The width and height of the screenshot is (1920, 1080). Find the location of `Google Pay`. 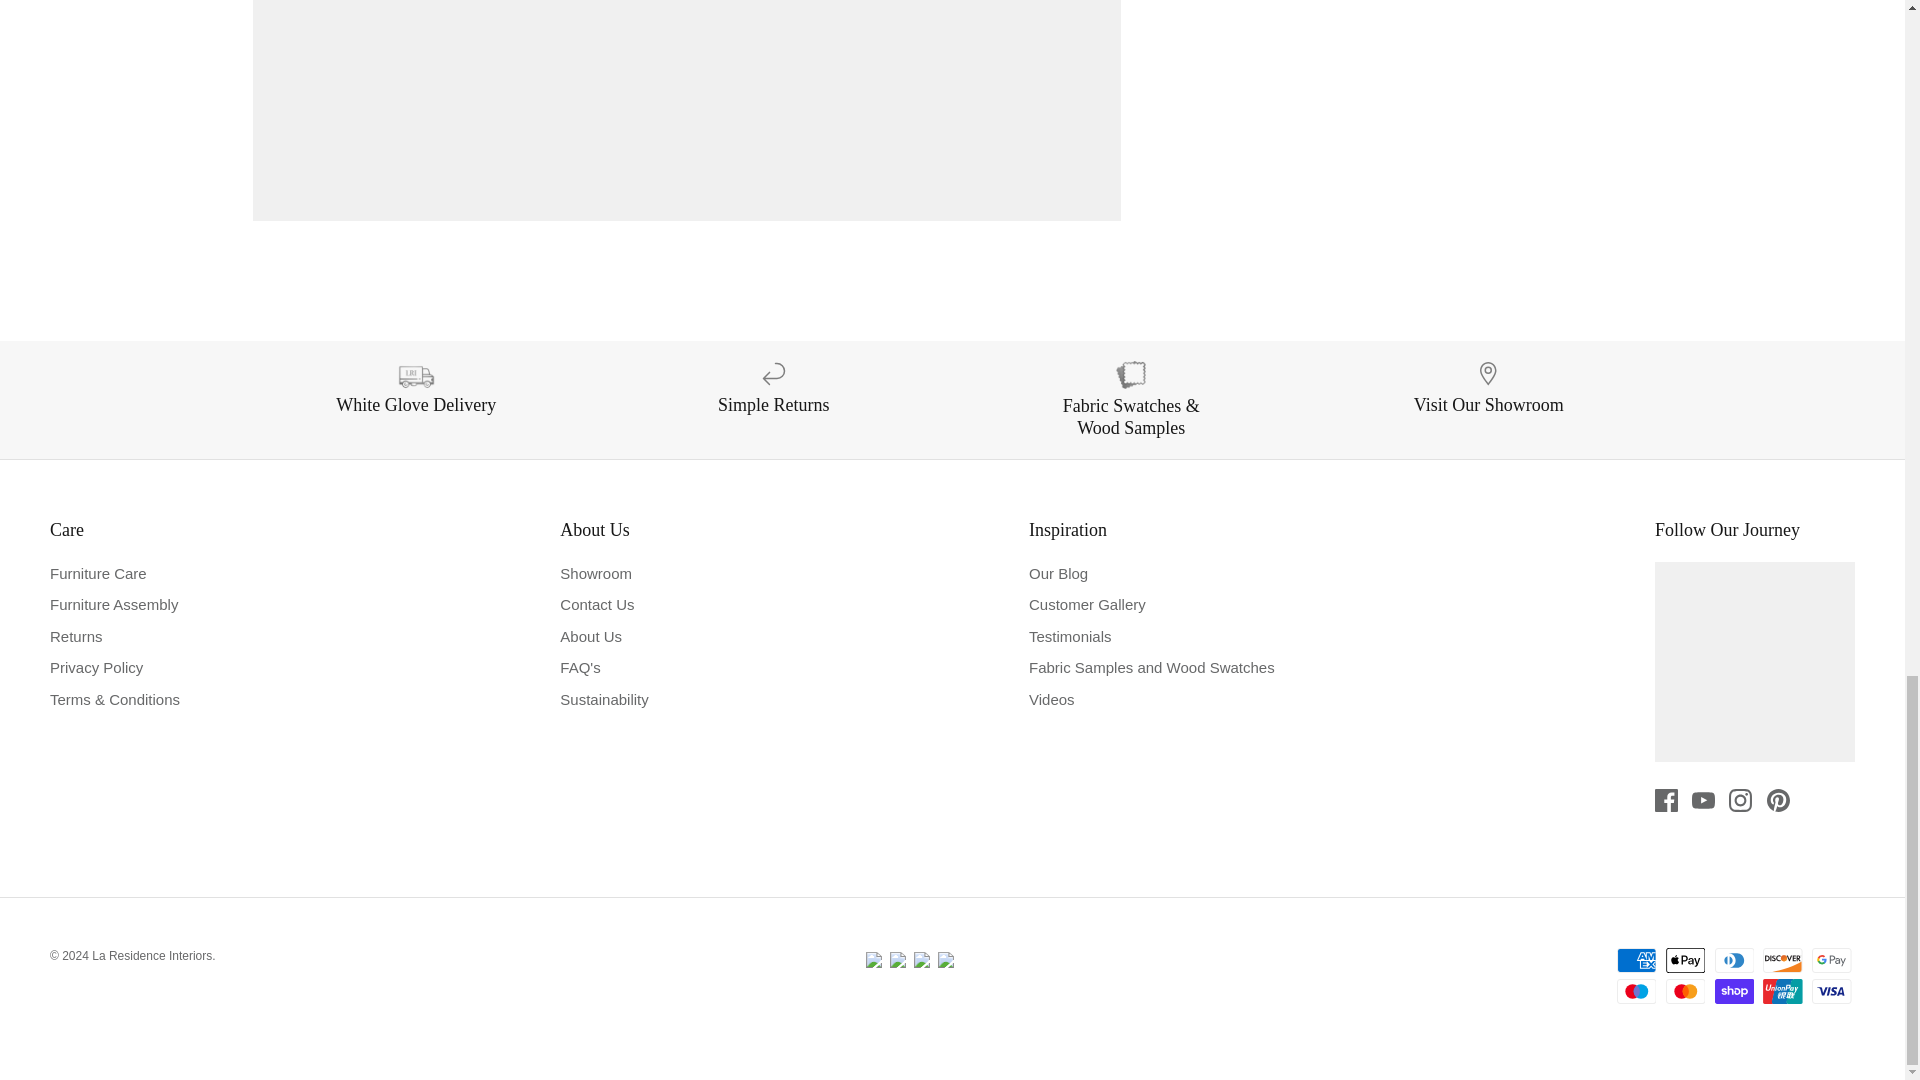

Google Pay is located at coordinates (1831, 960).